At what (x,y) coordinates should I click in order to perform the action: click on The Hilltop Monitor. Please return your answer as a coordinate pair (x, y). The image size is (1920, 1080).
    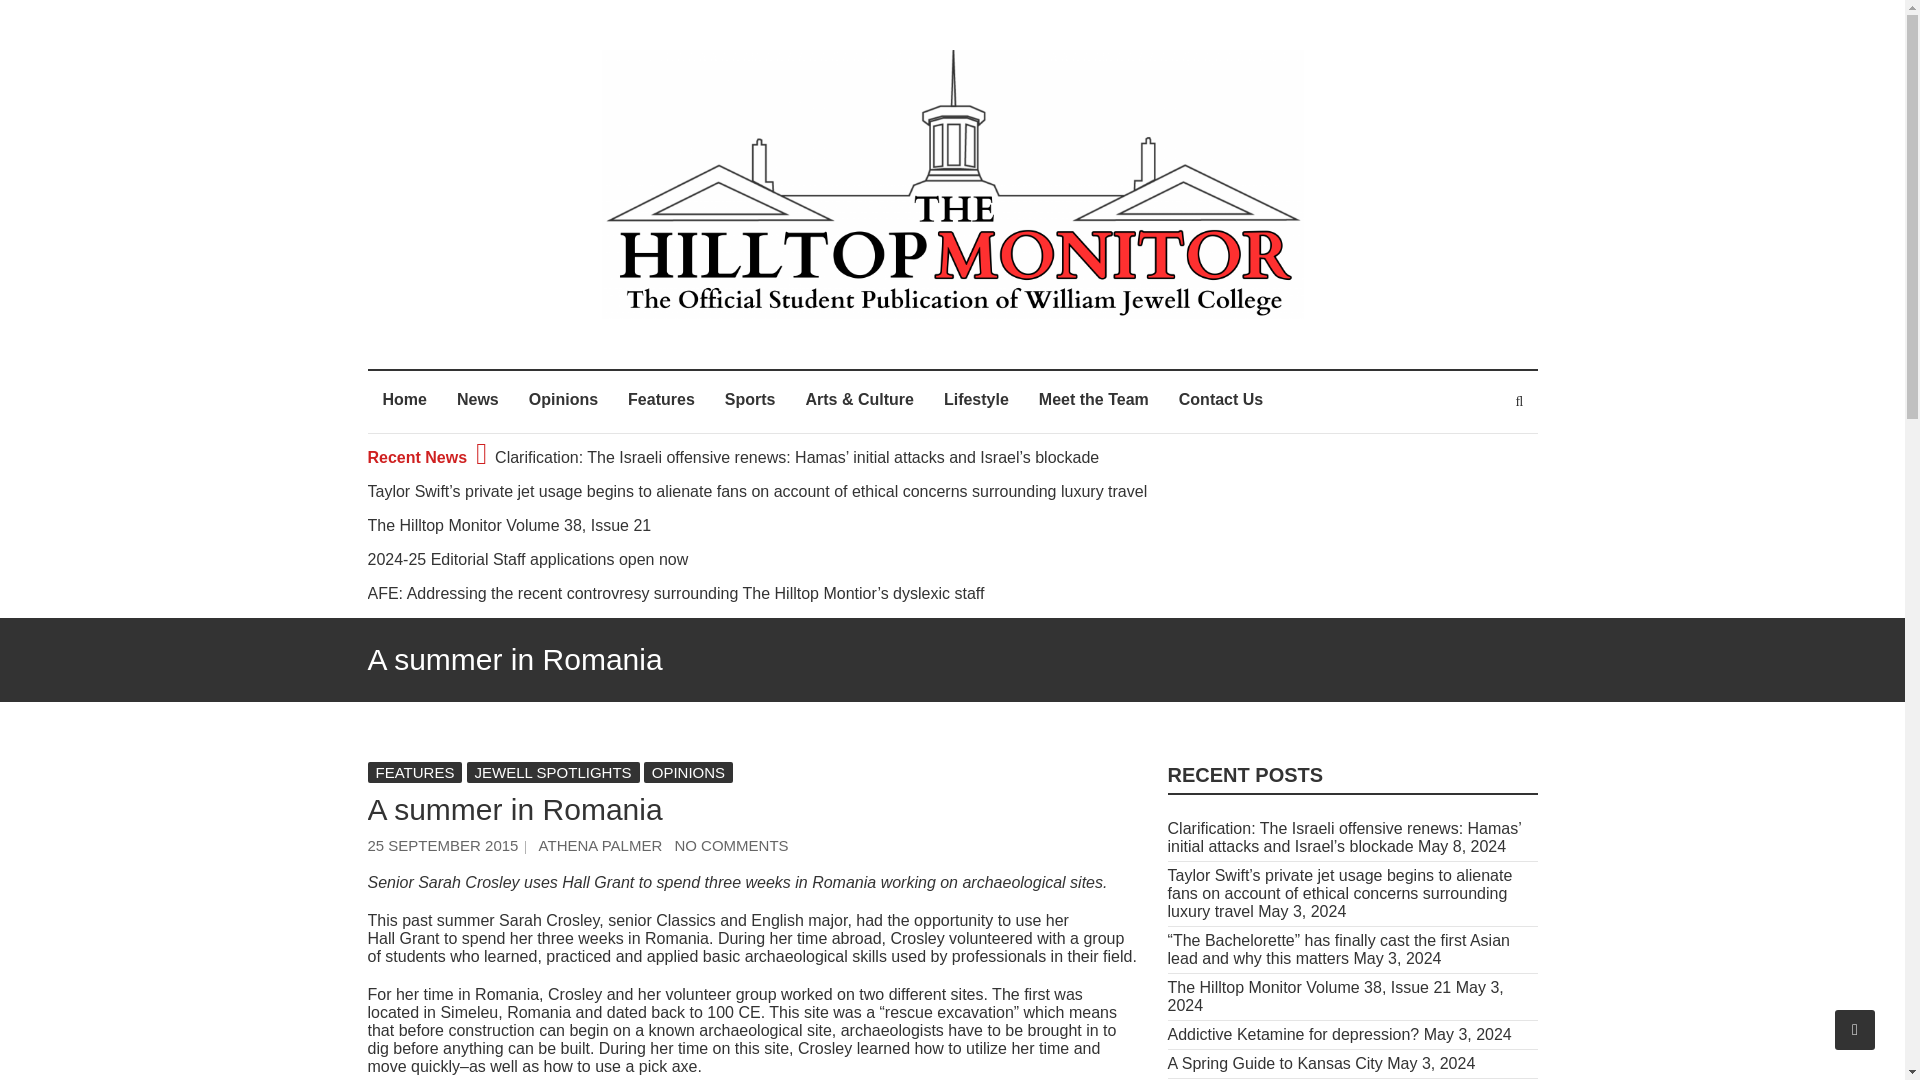
    Looking at the image, I should click on (707, 338).